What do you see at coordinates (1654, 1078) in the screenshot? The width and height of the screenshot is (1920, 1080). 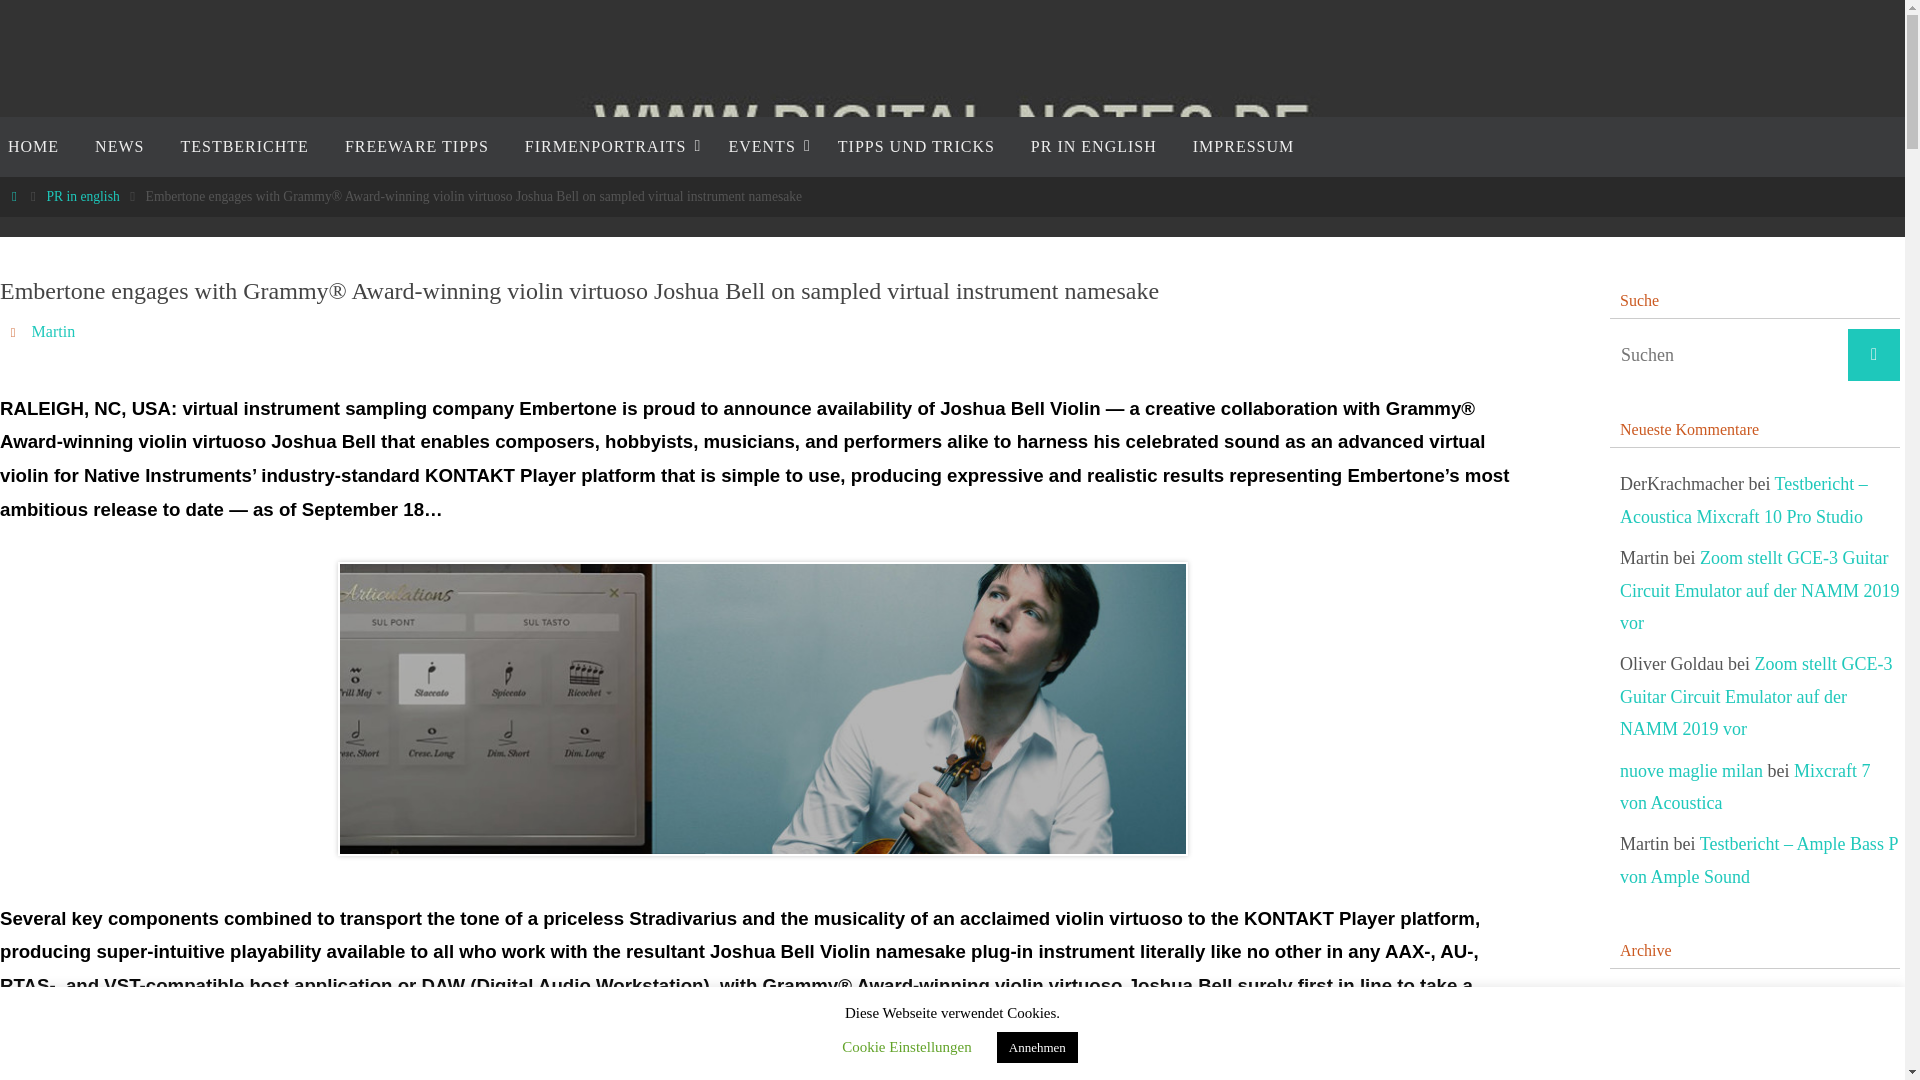 I see `Mai 2024` at bounding box center [1654, 1078].